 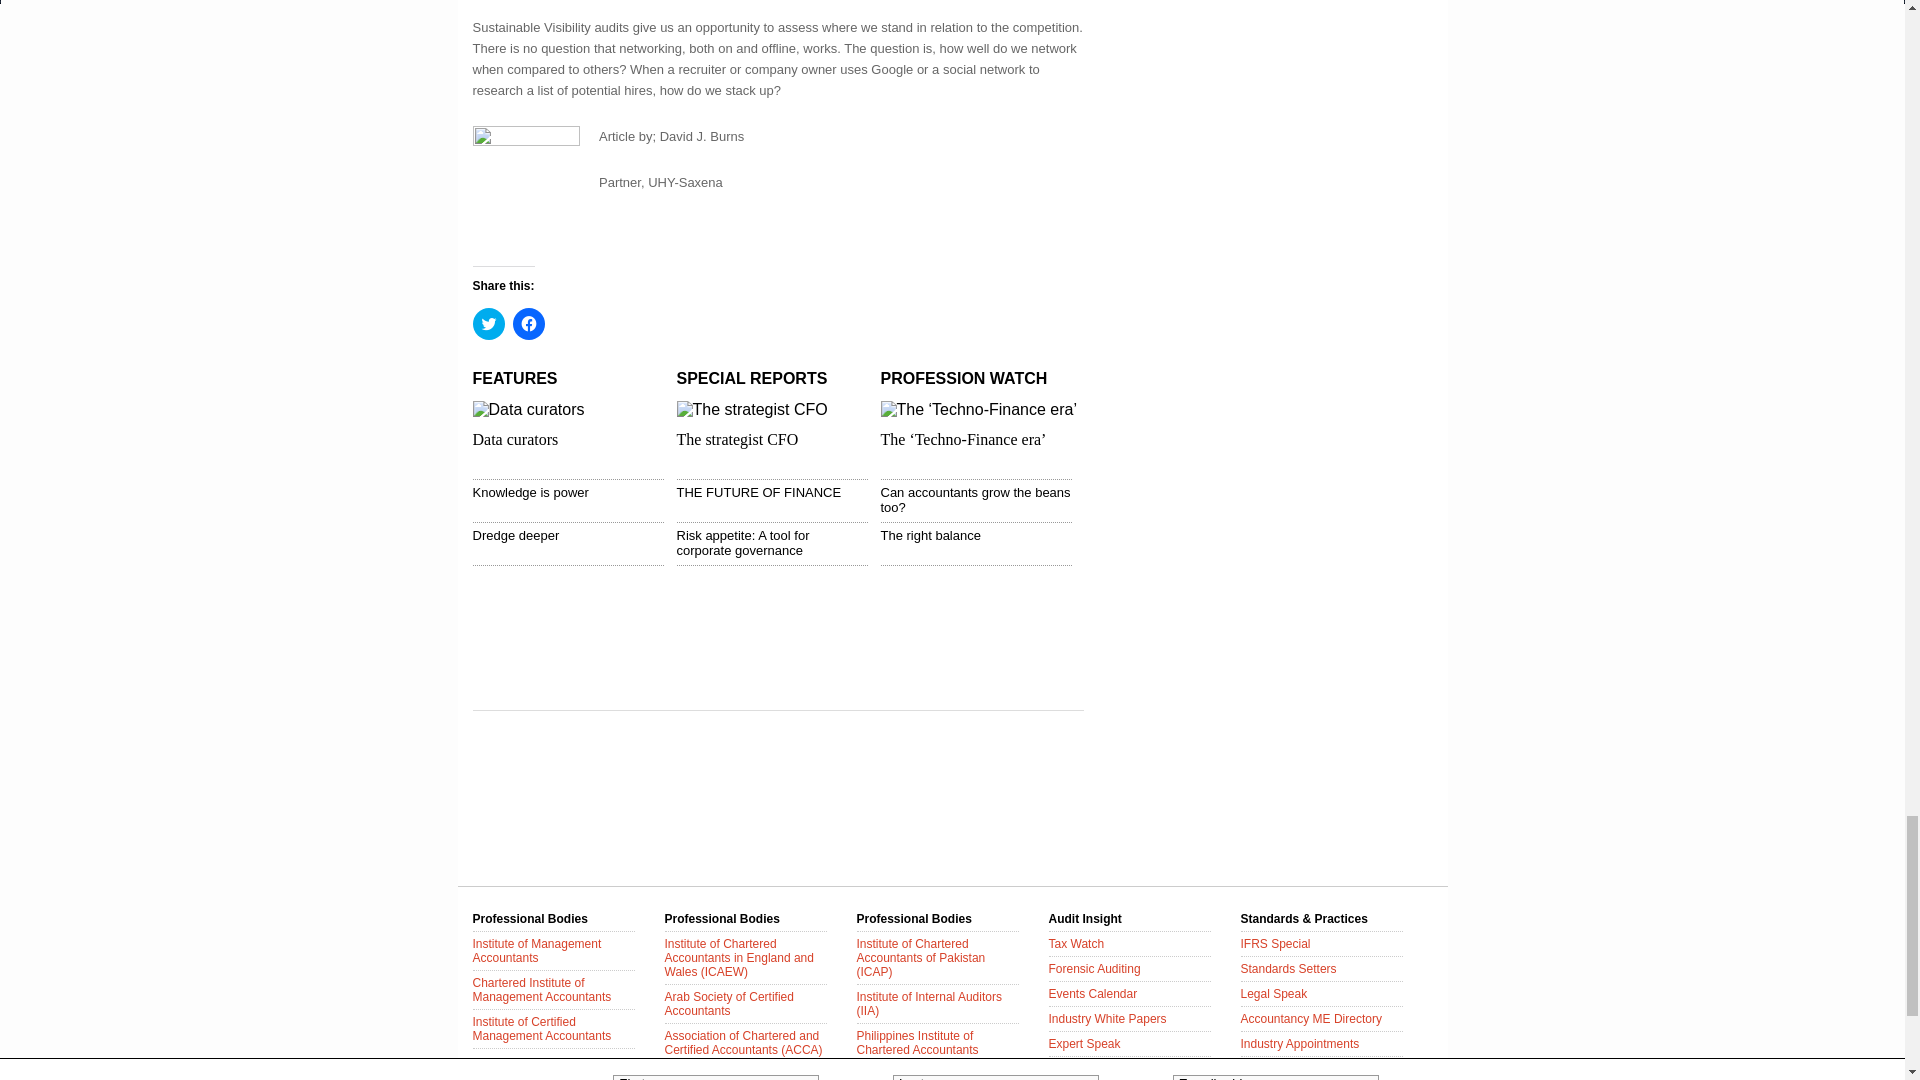 I want to click on PROFESSION WATCH, so click(x=962, y=378).